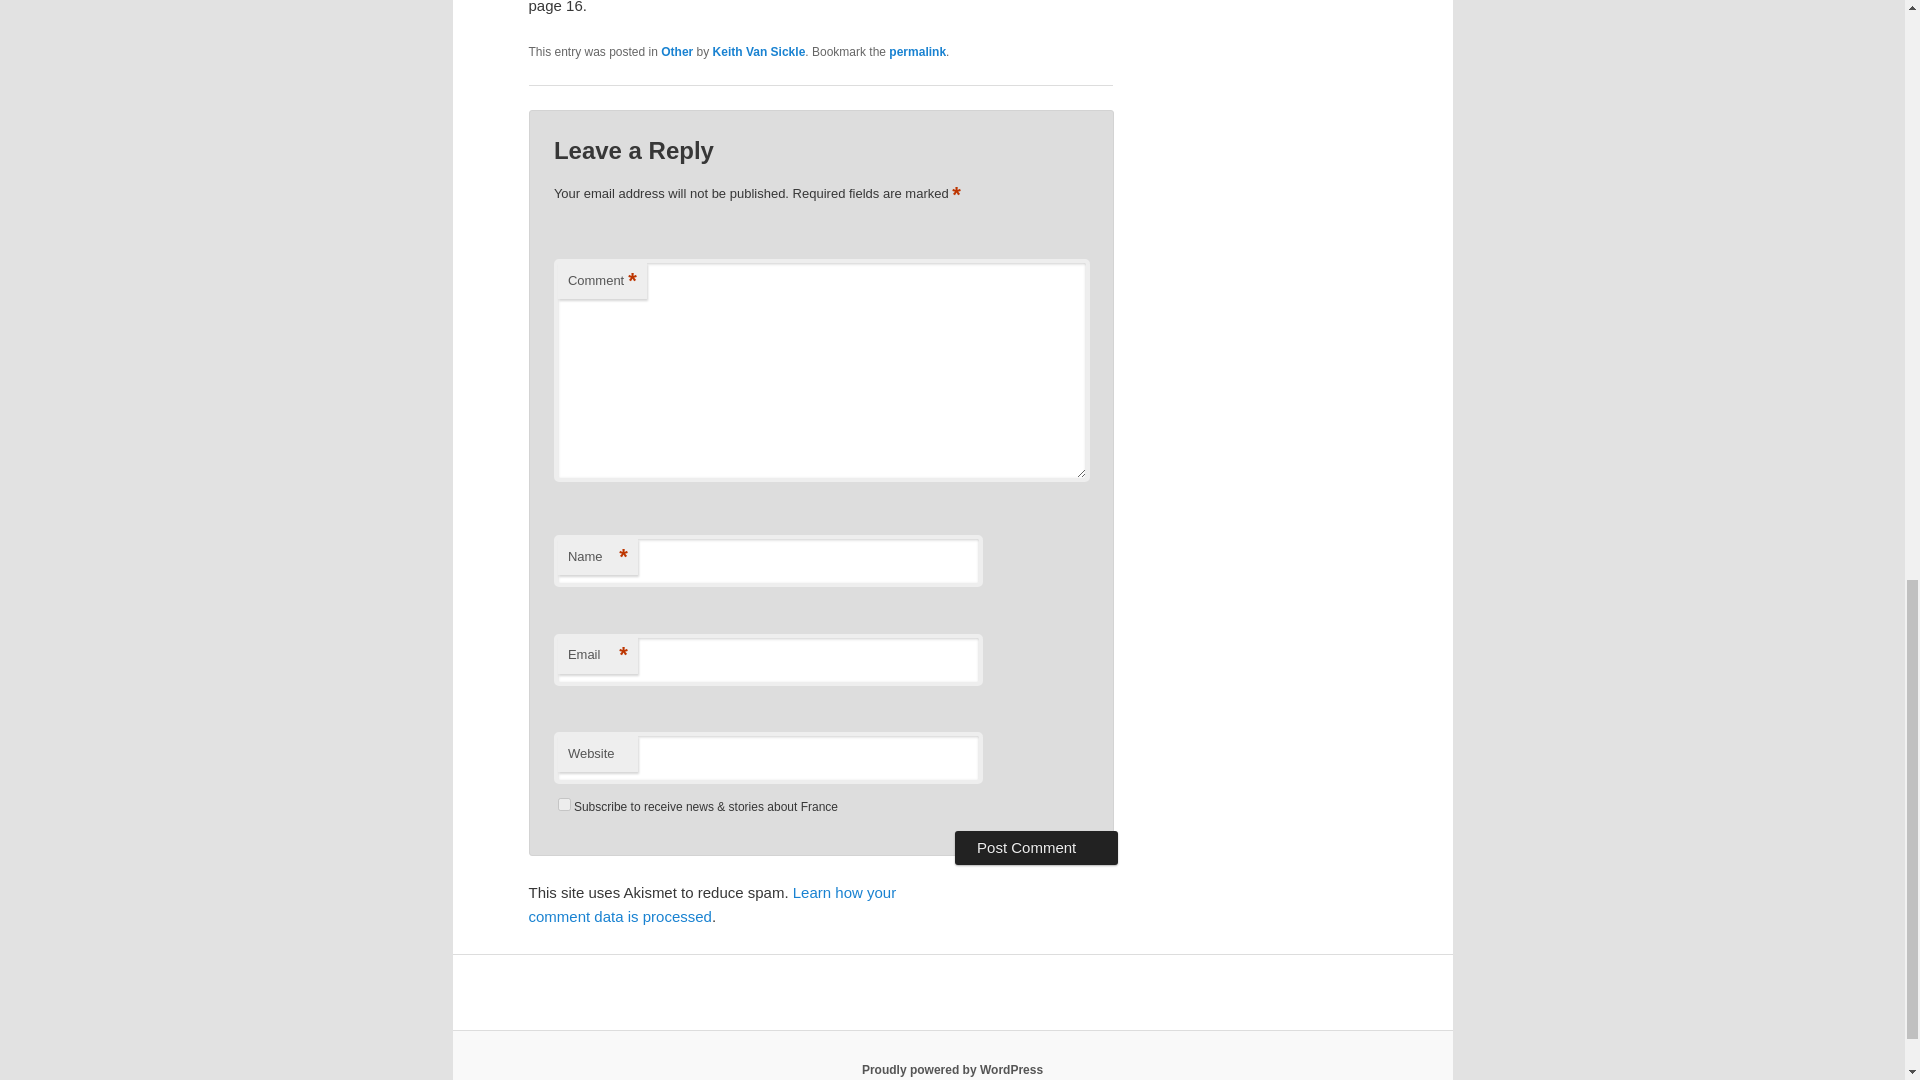  I want to click on Other, so click(676, 52).